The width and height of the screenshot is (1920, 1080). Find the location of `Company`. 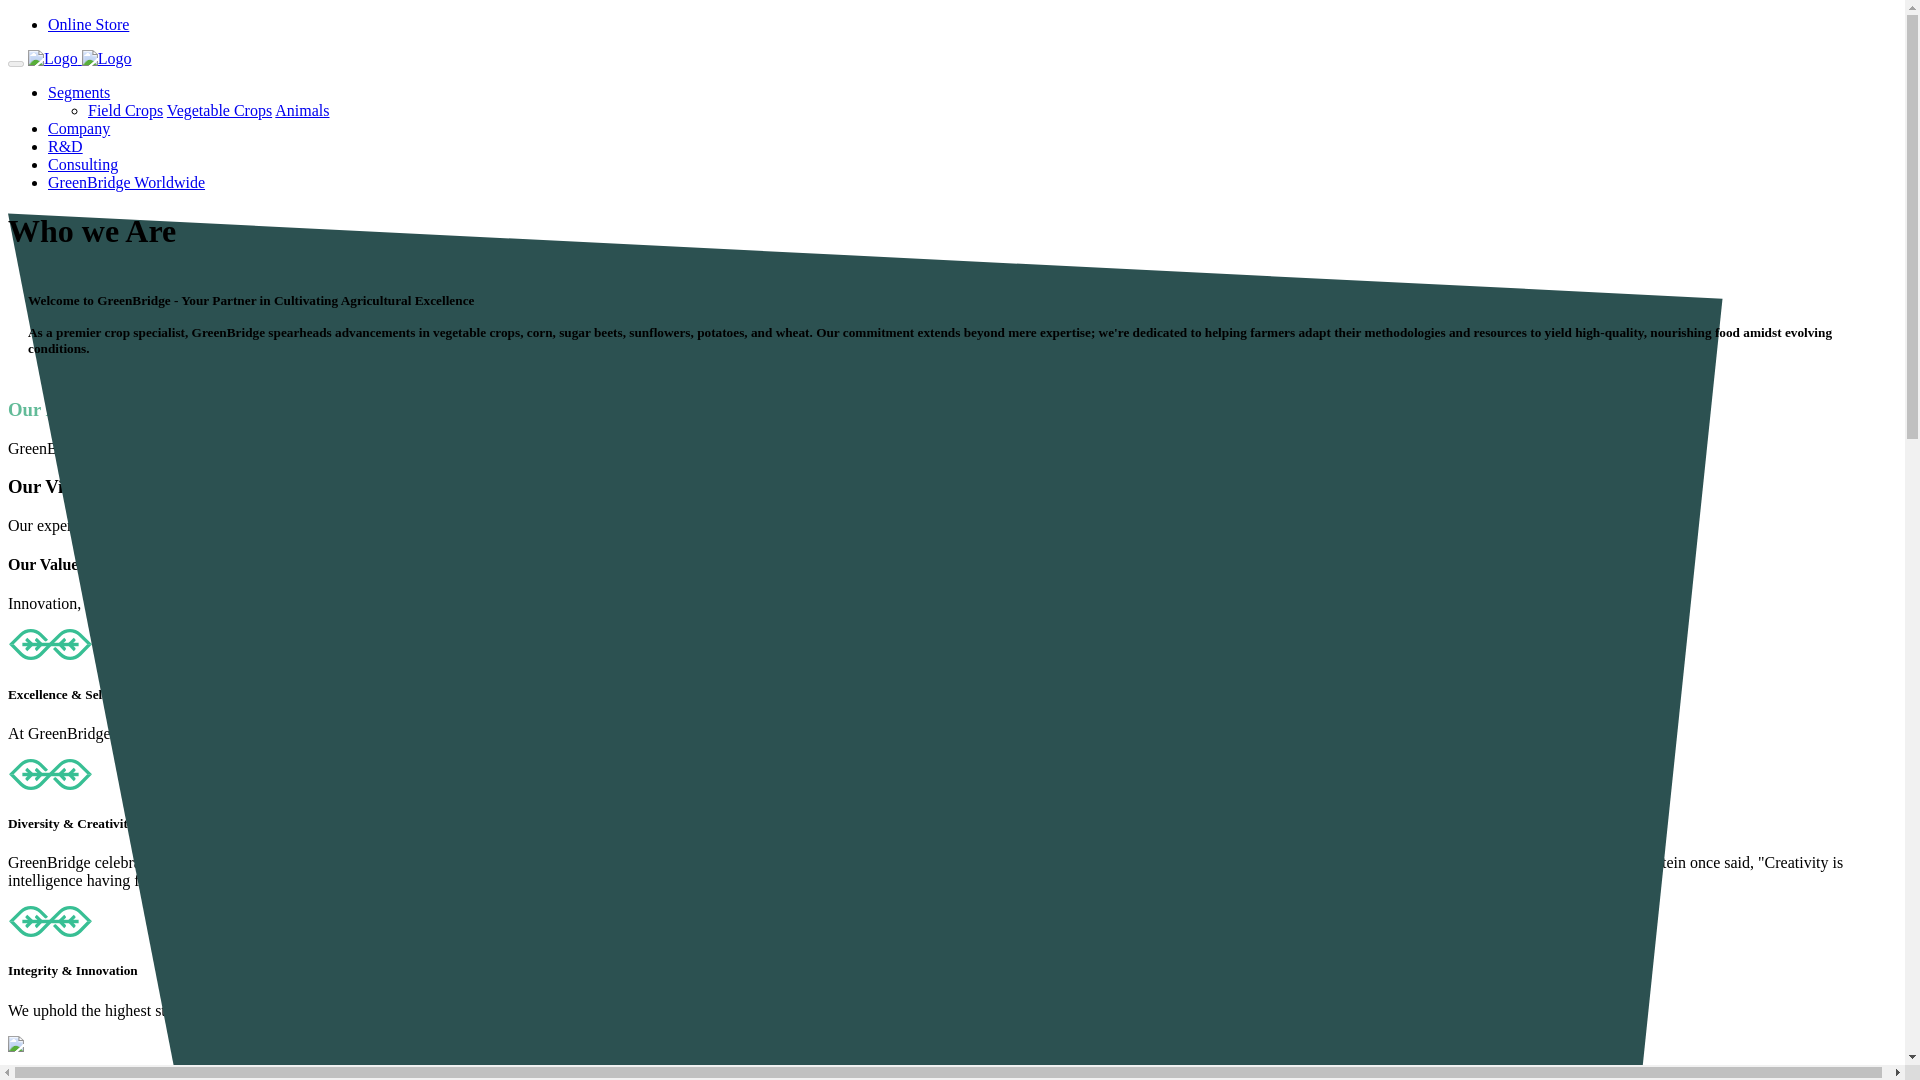

Company is located at coordinates (78, 128).